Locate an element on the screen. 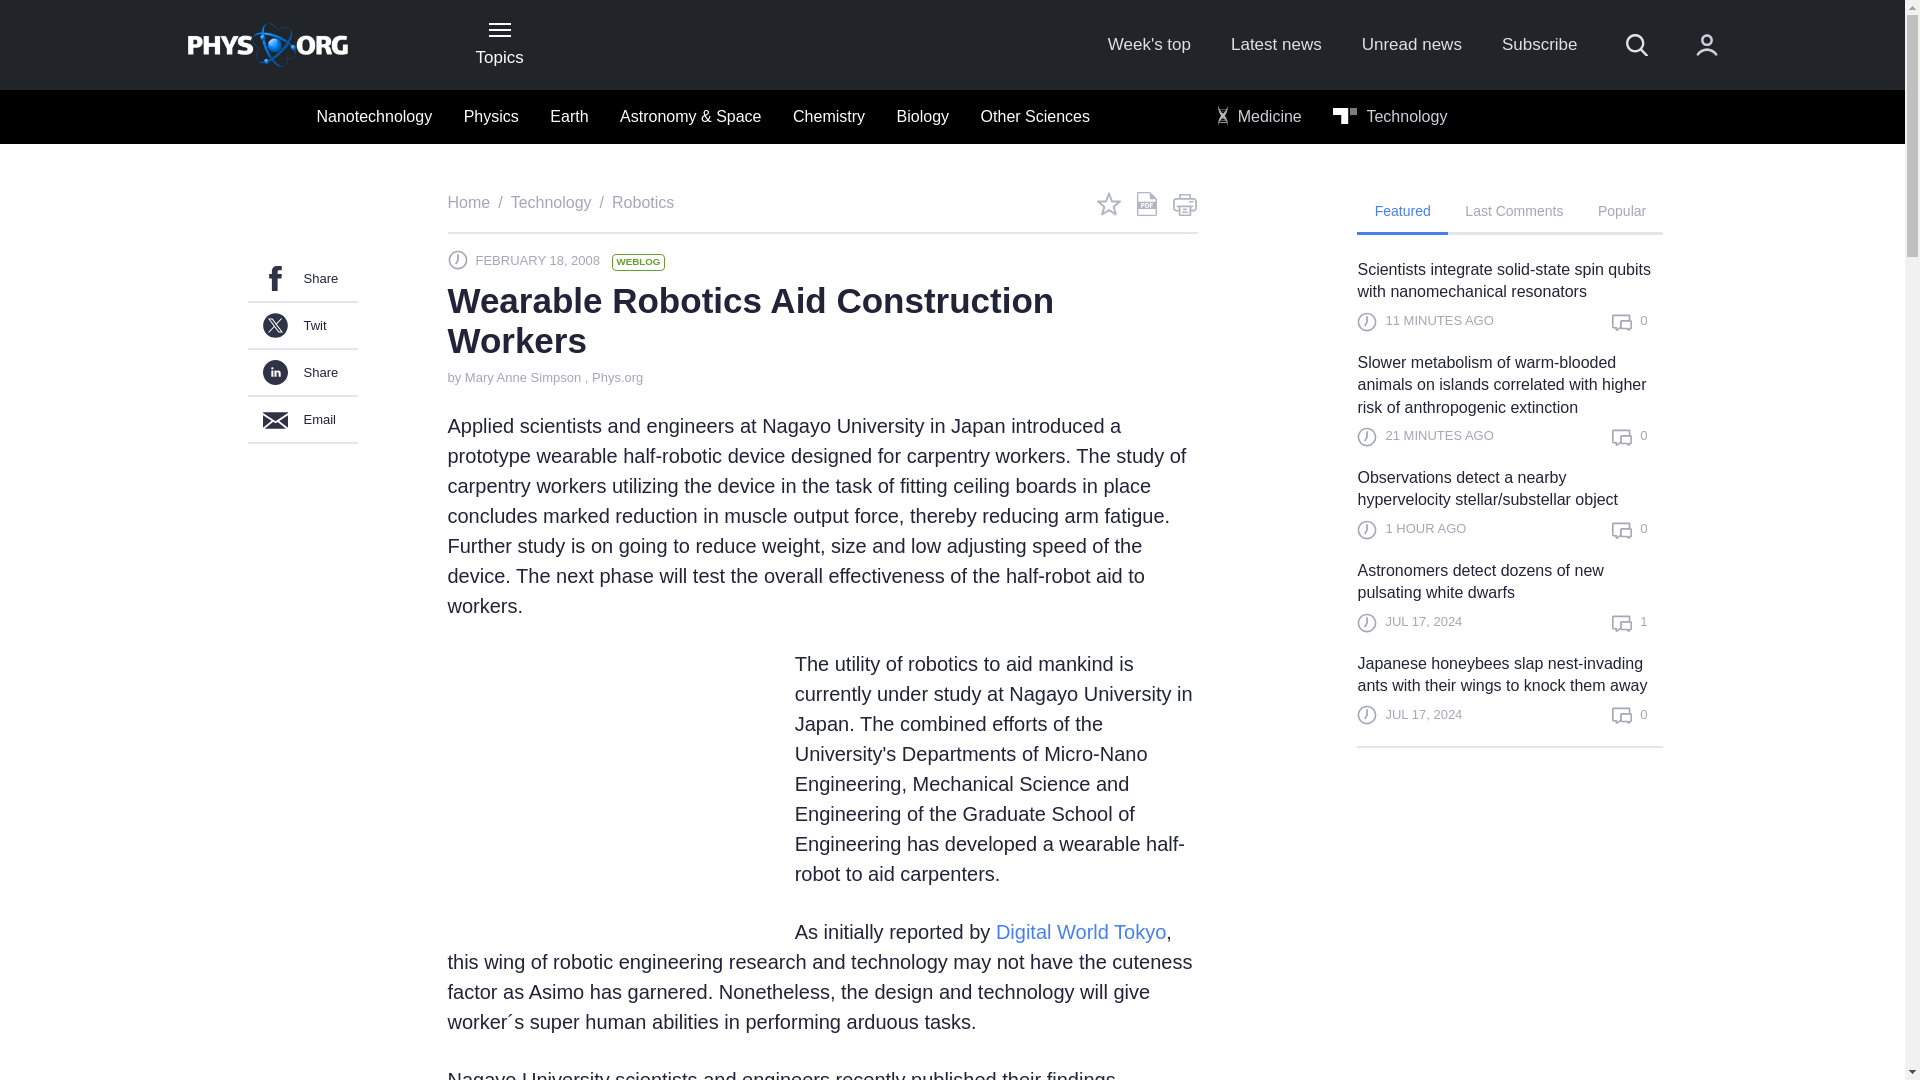 This screenshot has width=1920, height=1080. Home is located at coordinates (469, 202).